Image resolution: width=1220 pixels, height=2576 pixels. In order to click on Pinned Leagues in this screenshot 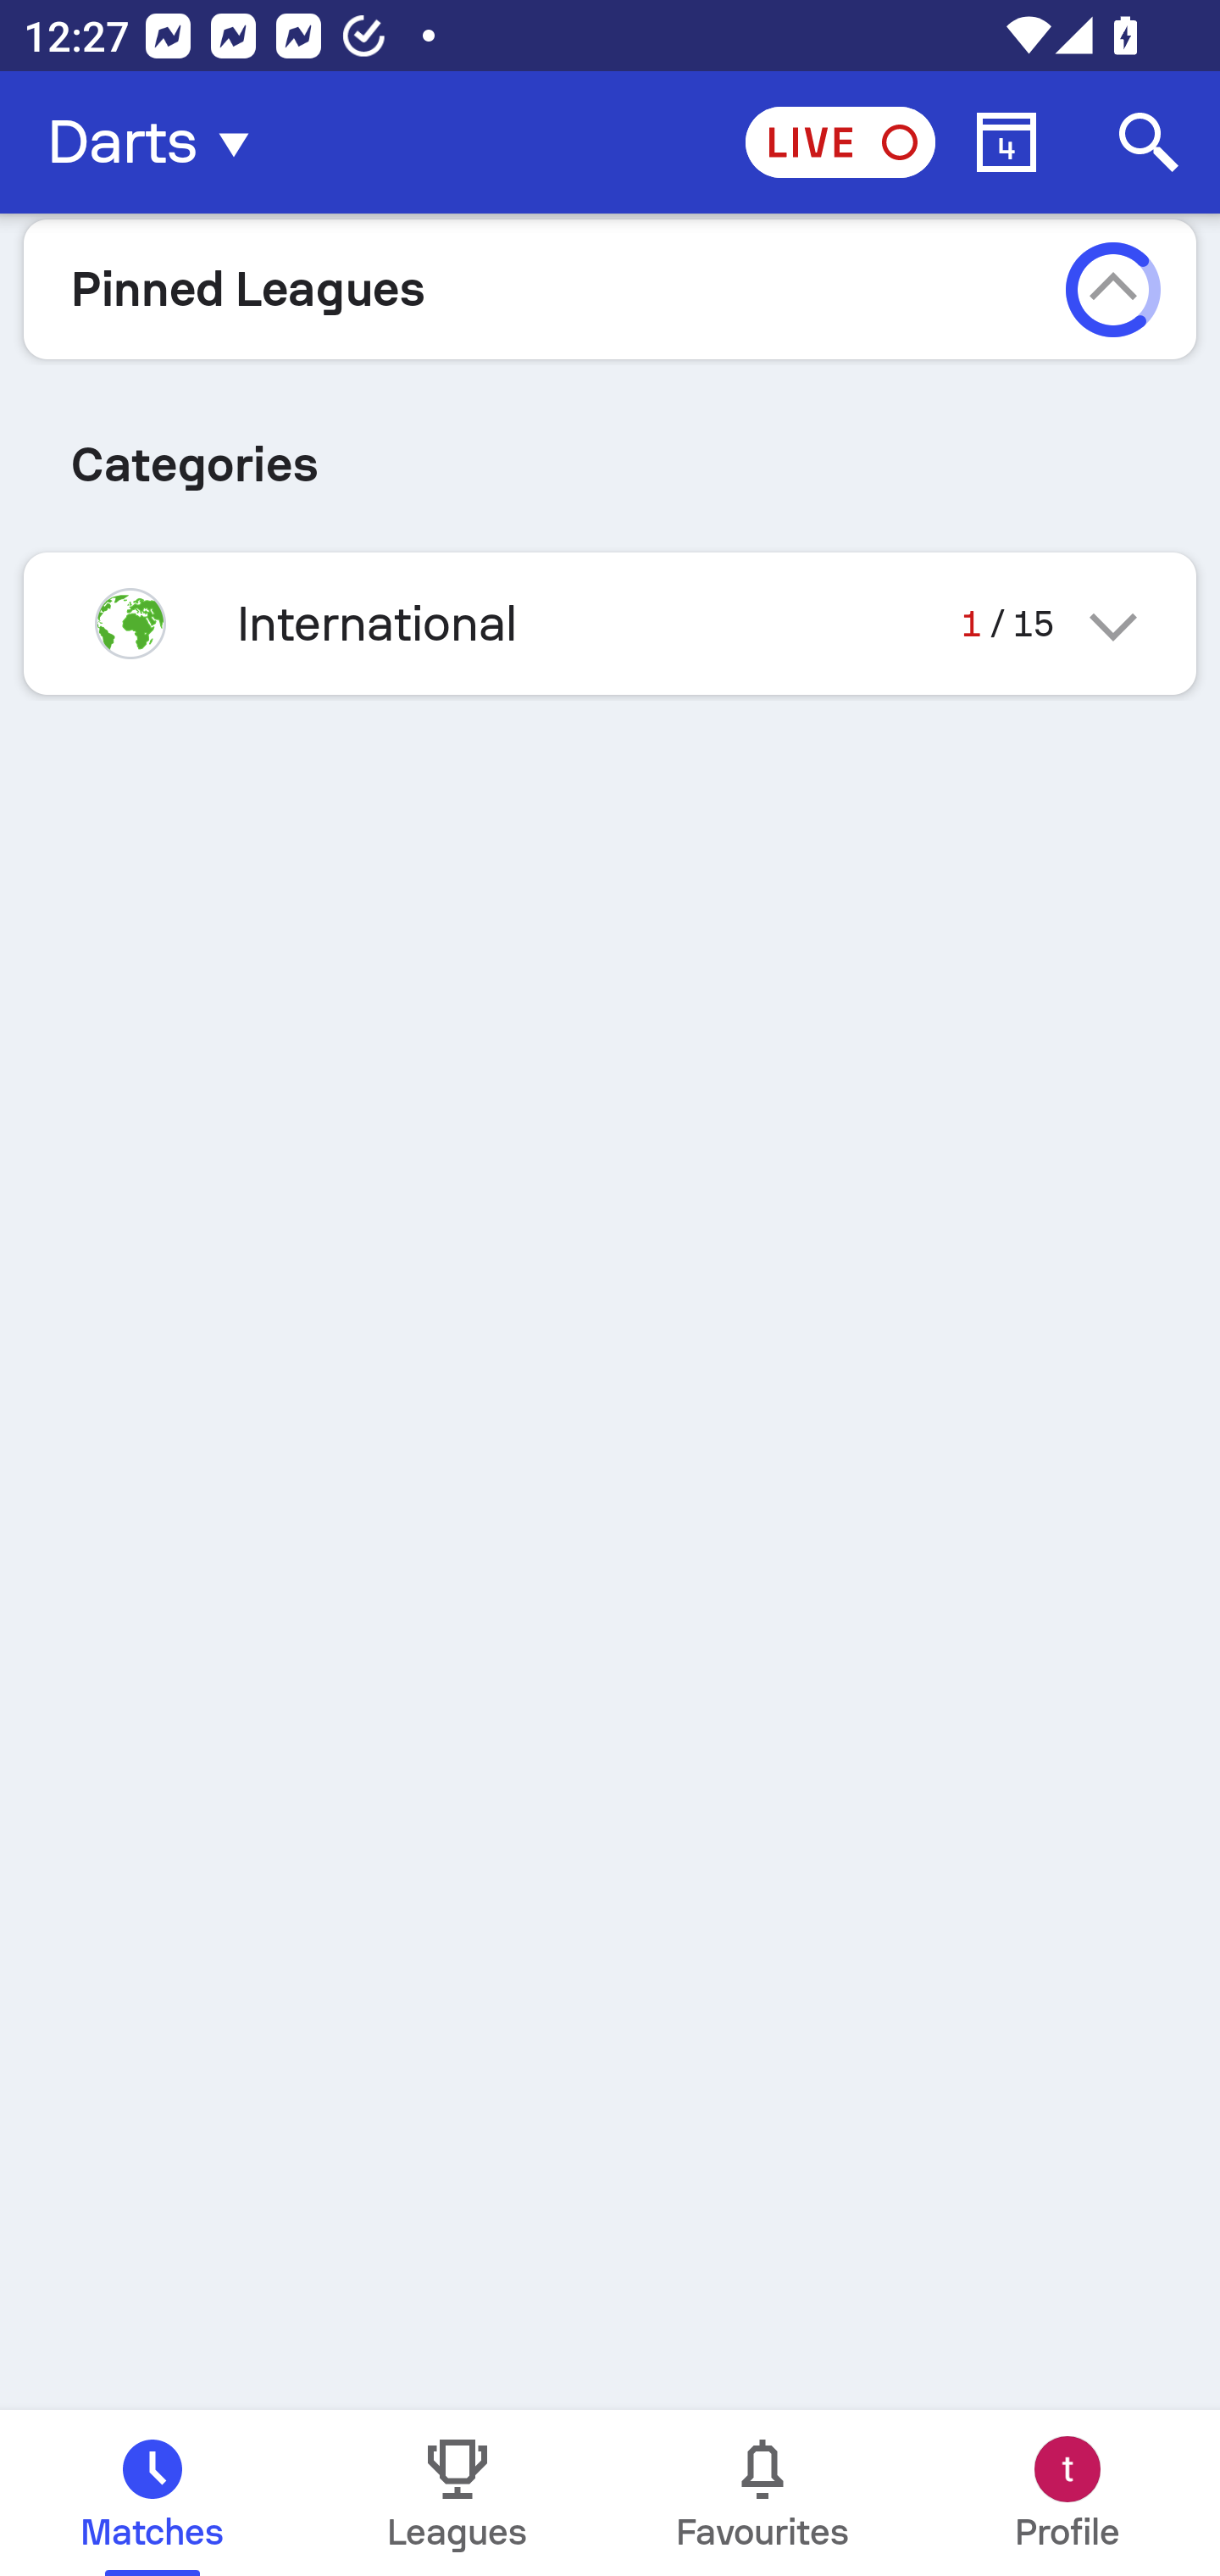, I will do `click(610, 288)`.